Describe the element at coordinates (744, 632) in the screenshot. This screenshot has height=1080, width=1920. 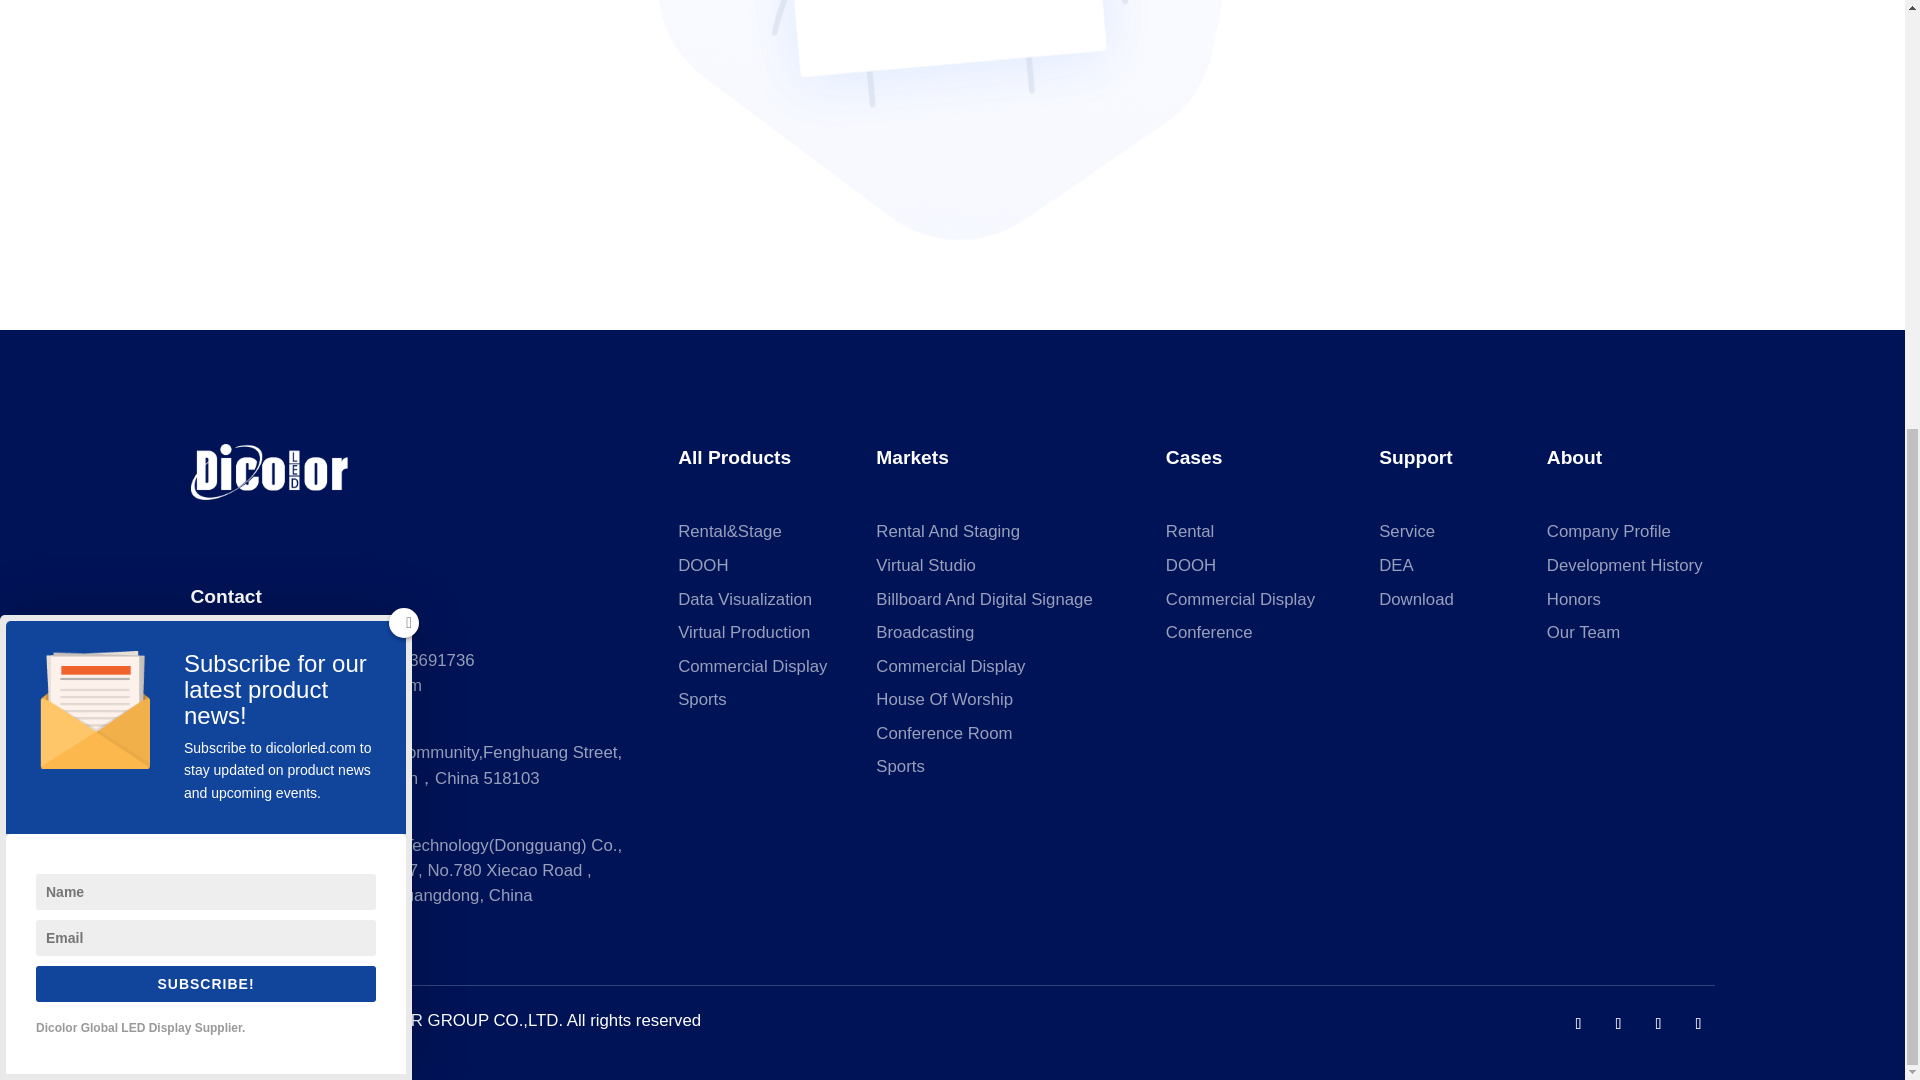
I see `Virtual Production` at that location.